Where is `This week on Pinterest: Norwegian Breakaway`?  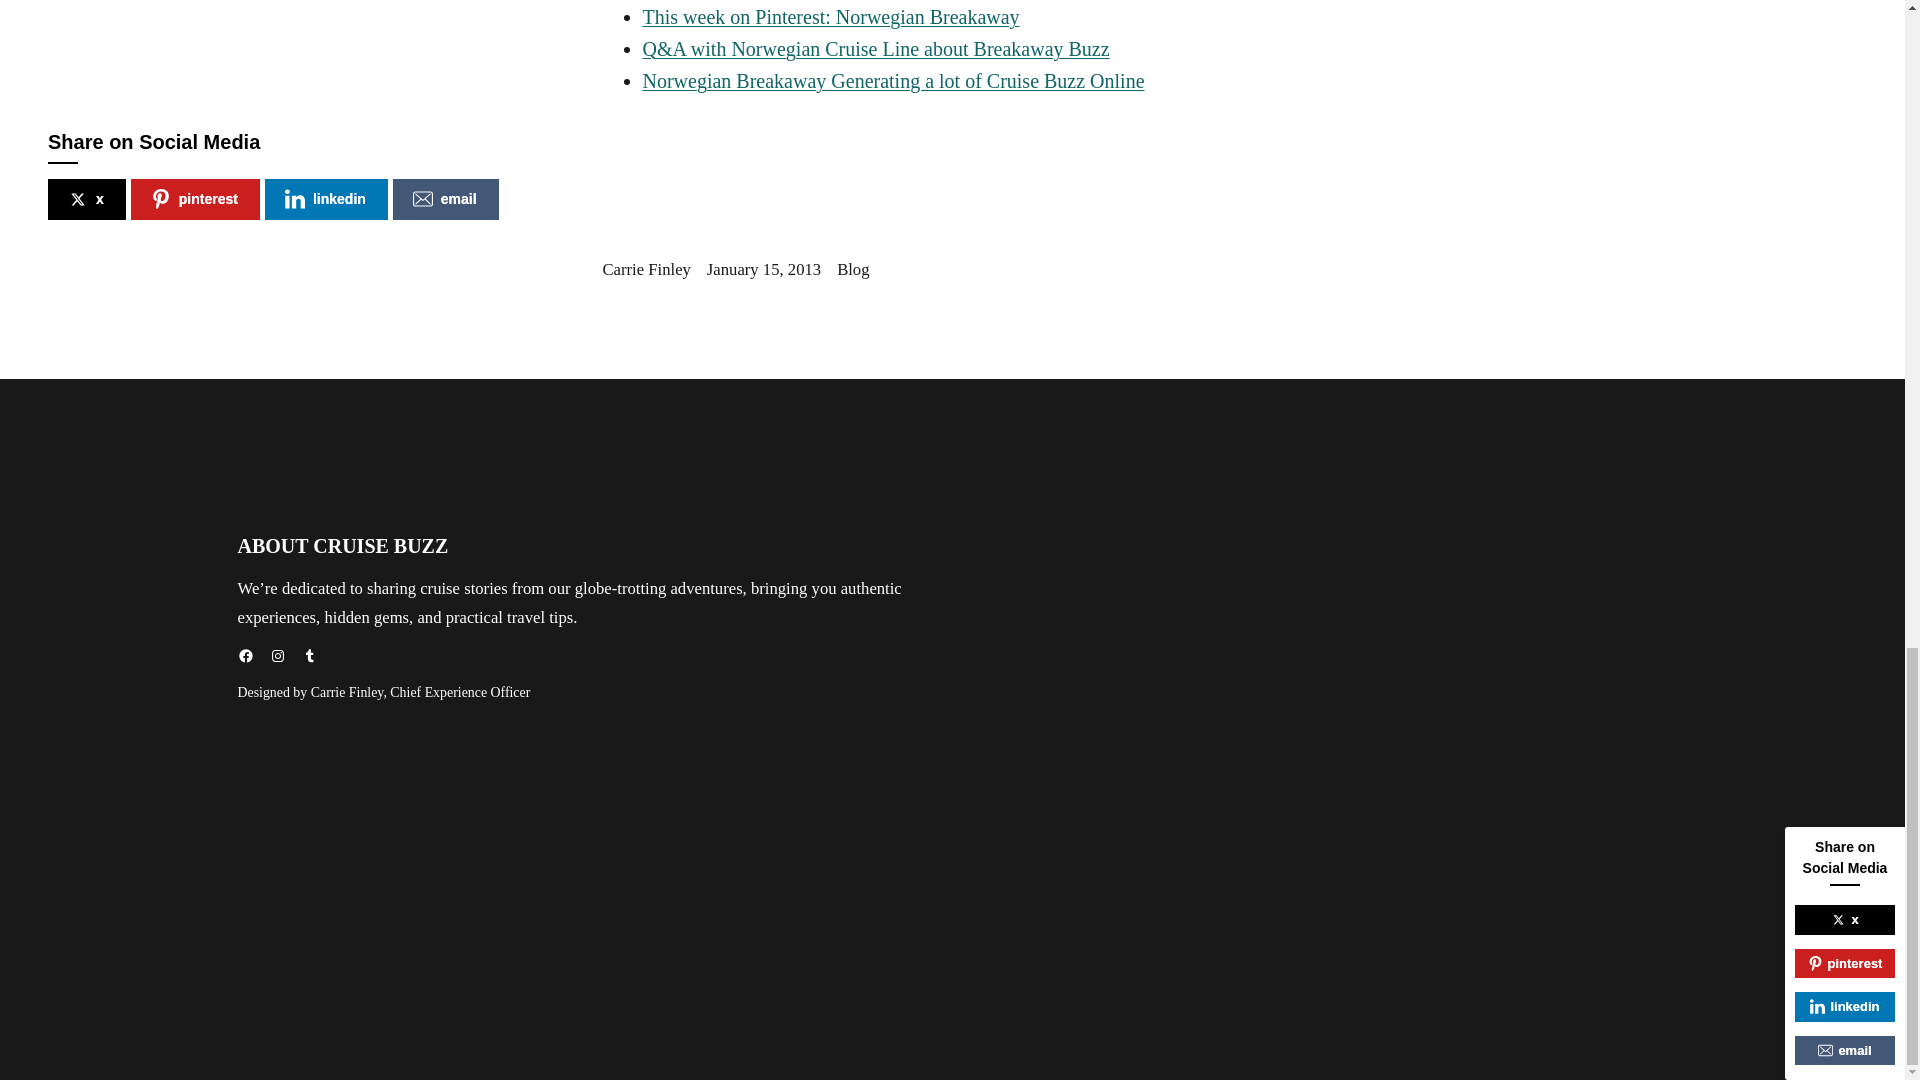
This week on Pinterest: Norwegian Breakaway is located at coordinates (830, 17).